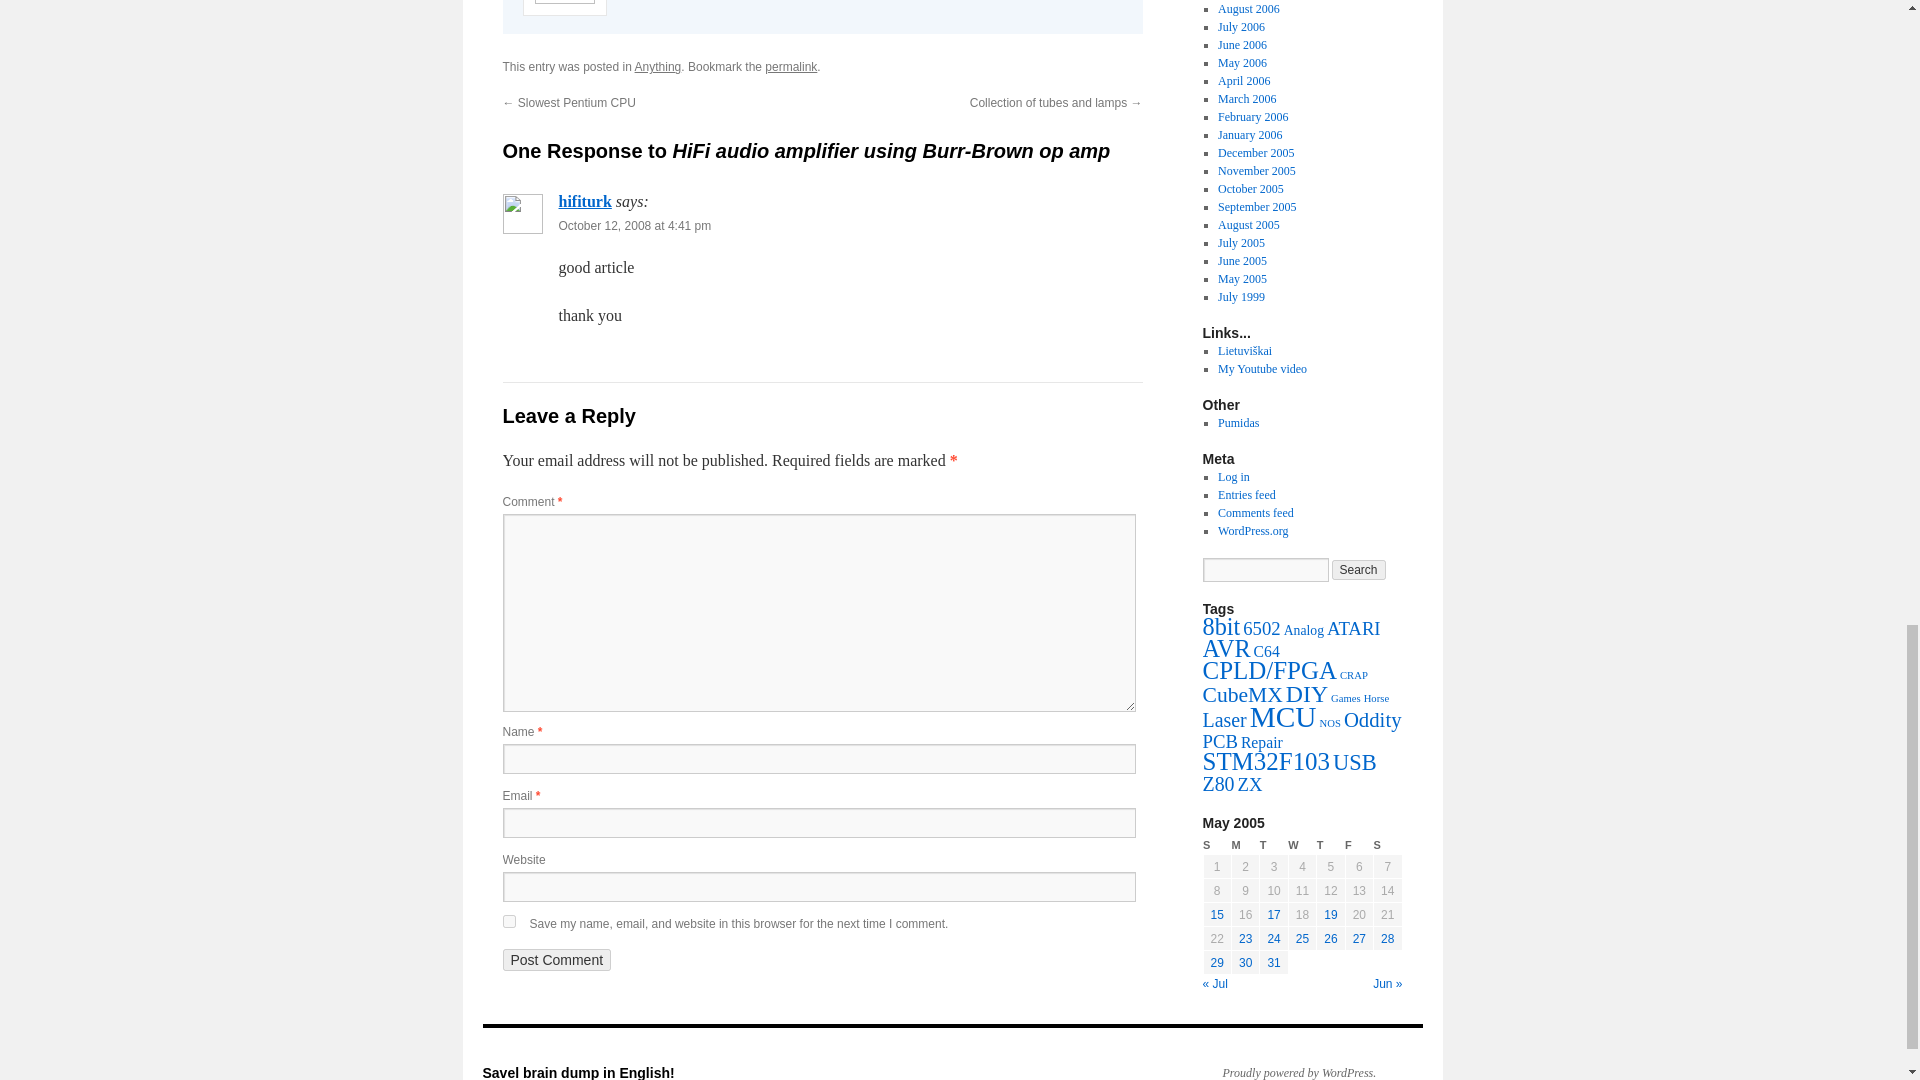 The image size is (1920, 1080). I want to click on permalink, so click(790, 67).